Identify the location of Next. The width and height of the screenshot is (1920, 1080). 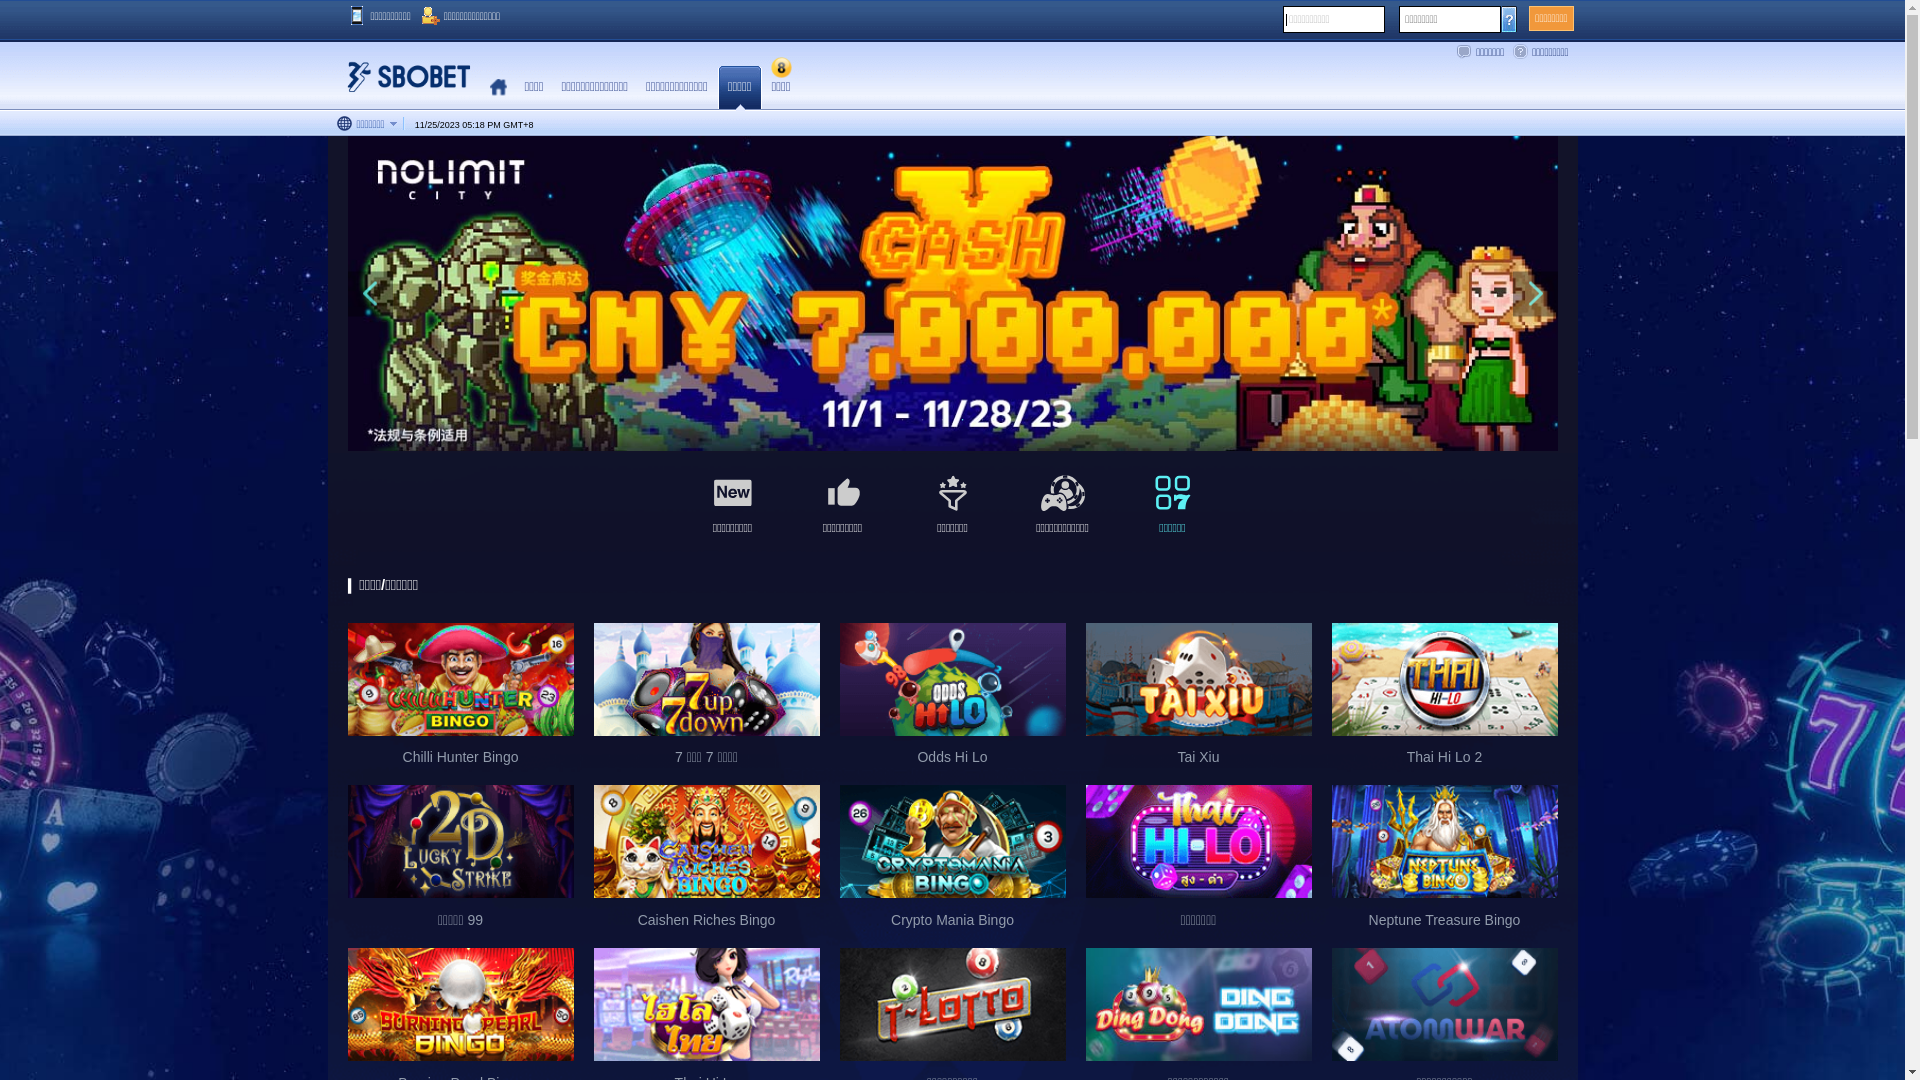
(1534, 294).